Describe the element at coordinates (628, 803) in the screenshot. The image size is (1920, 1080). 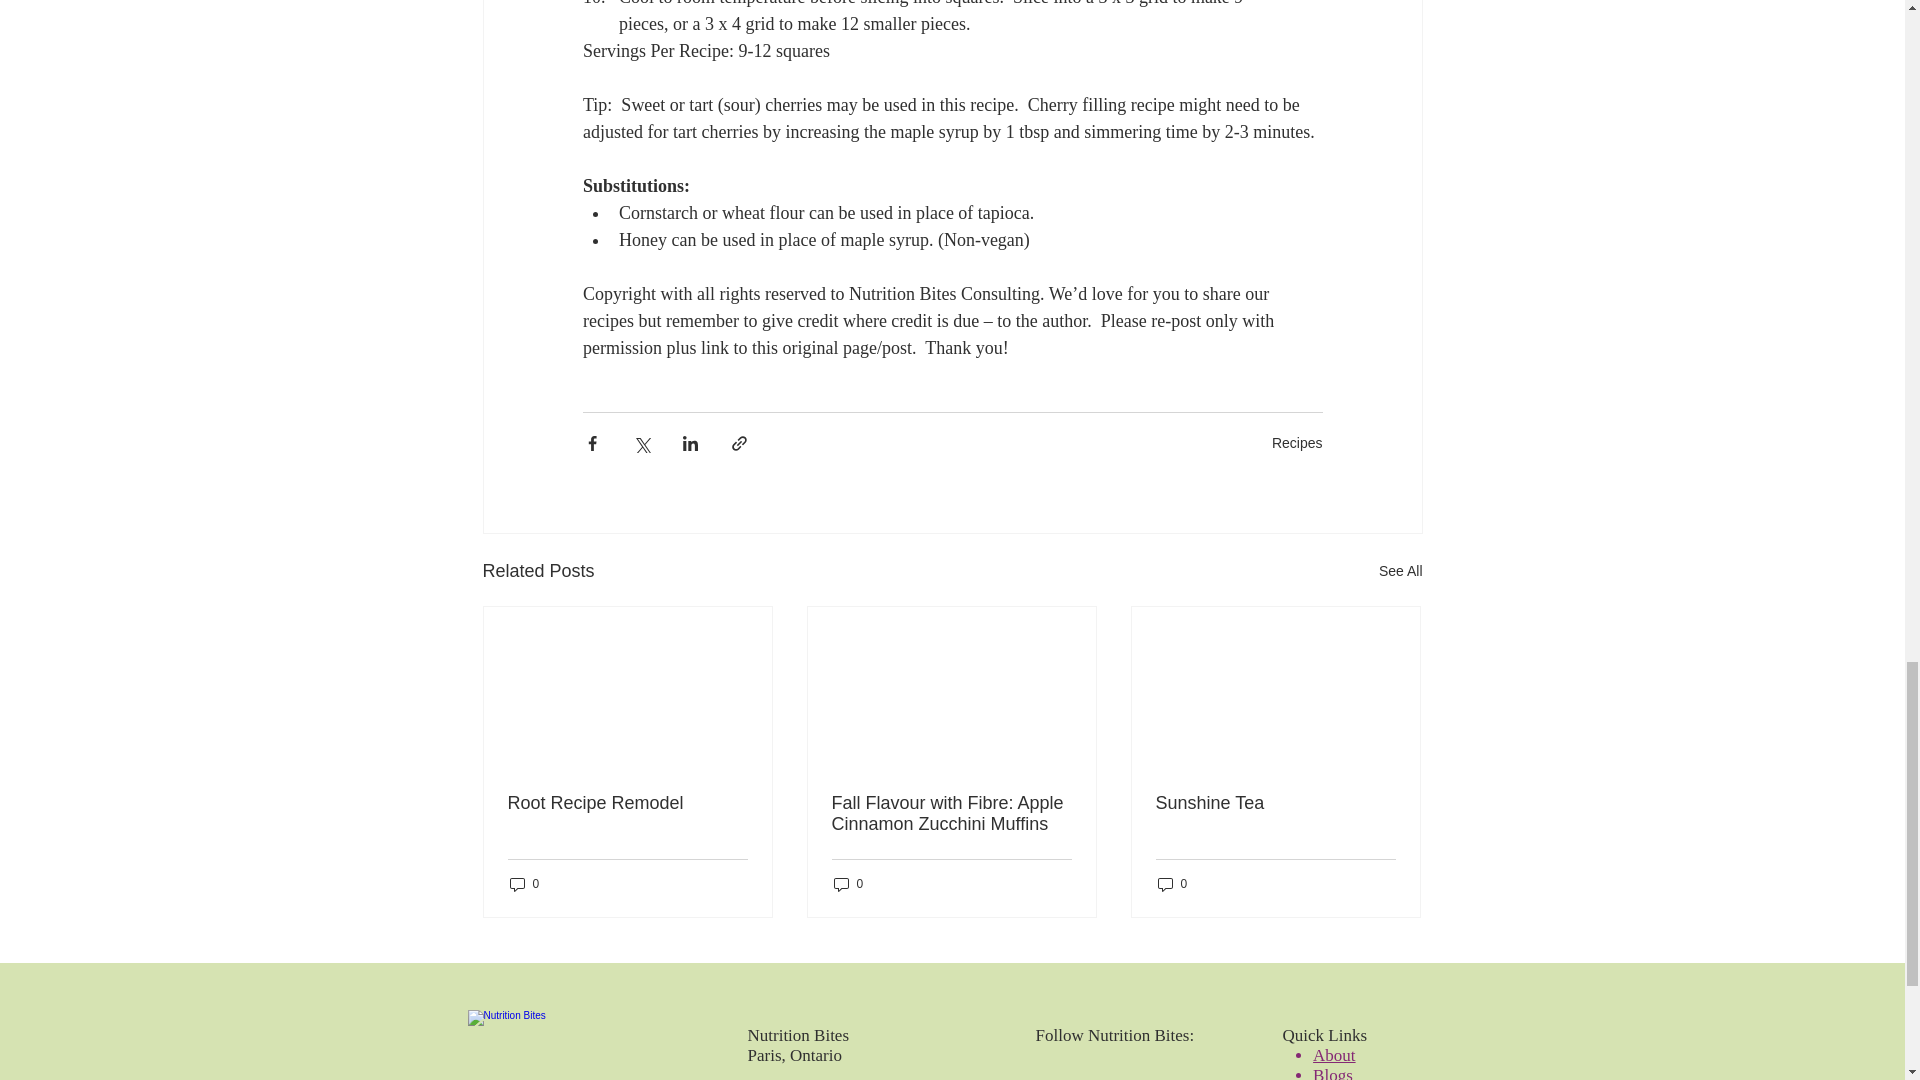
I see `Root Recipe Remodel` at that location.